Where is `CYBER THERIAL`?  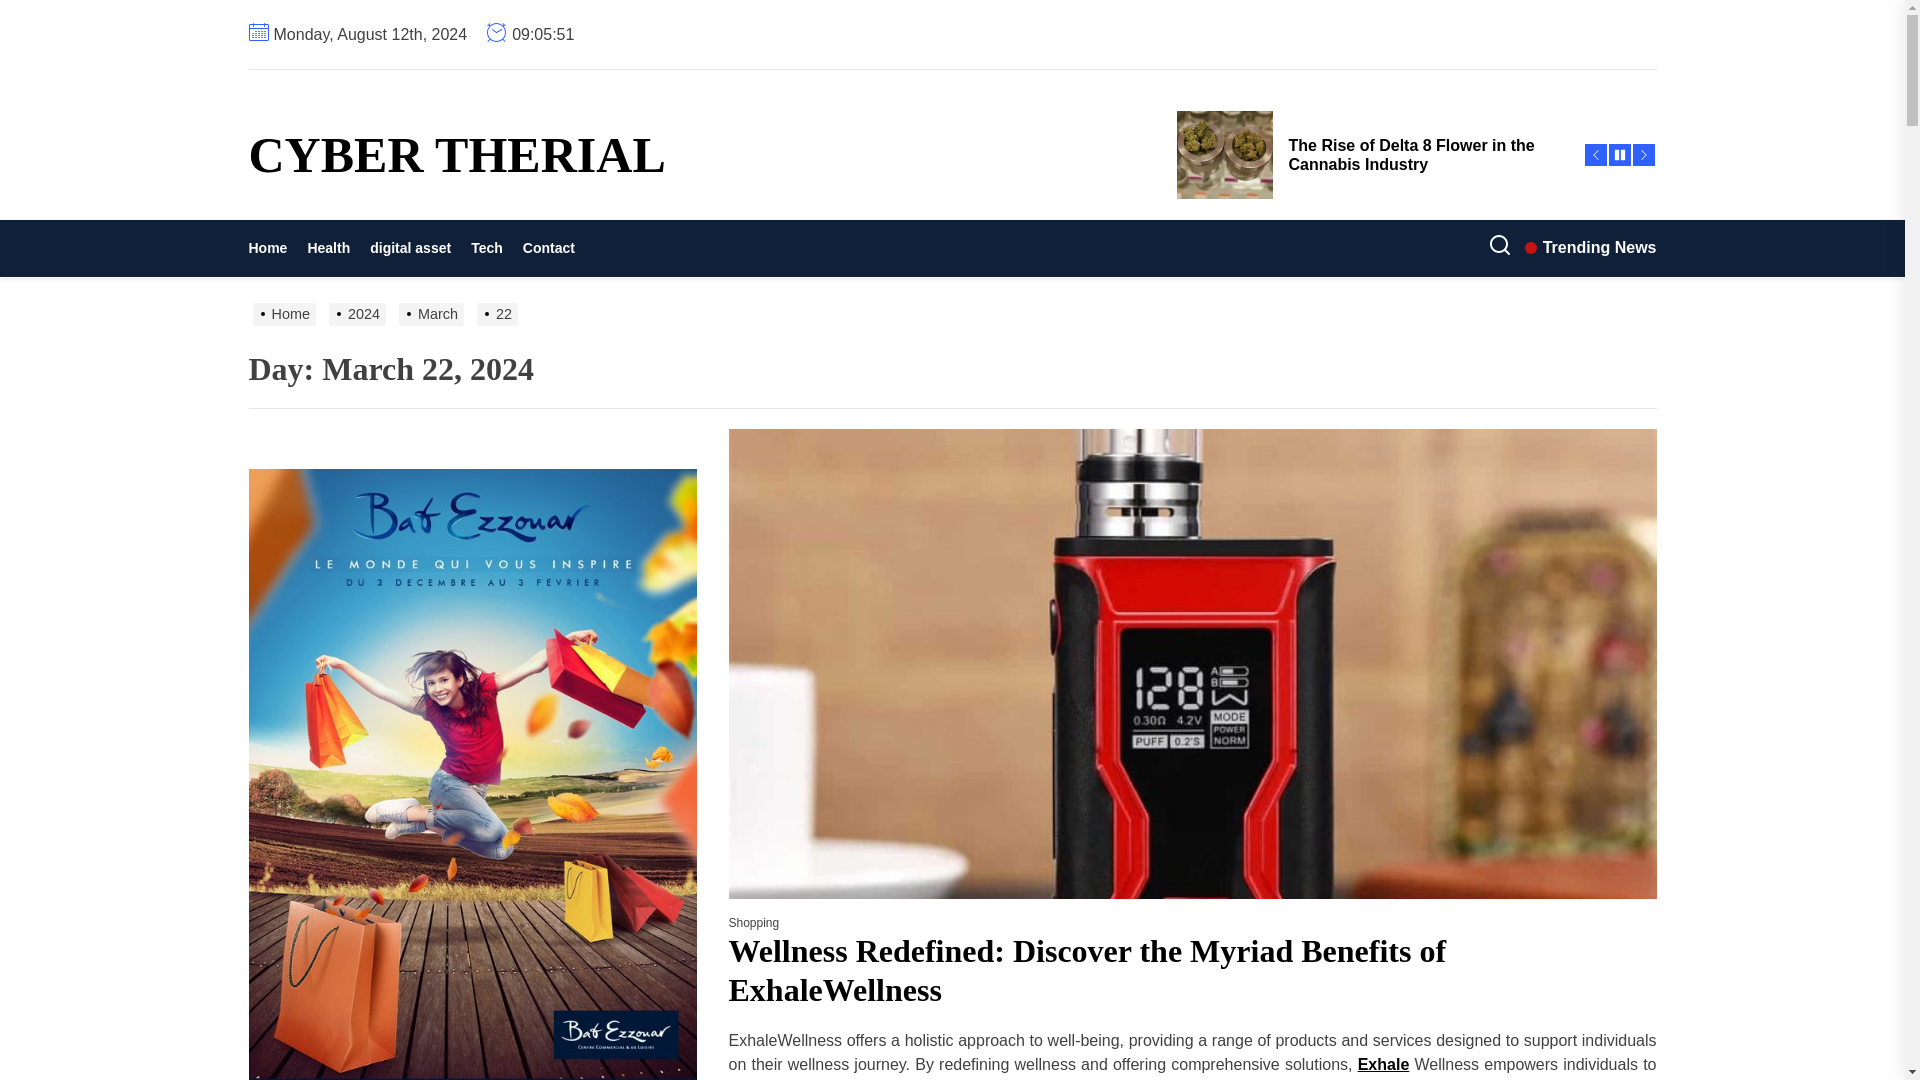
CYBER THERIAL is located at coordinates (456, 154).